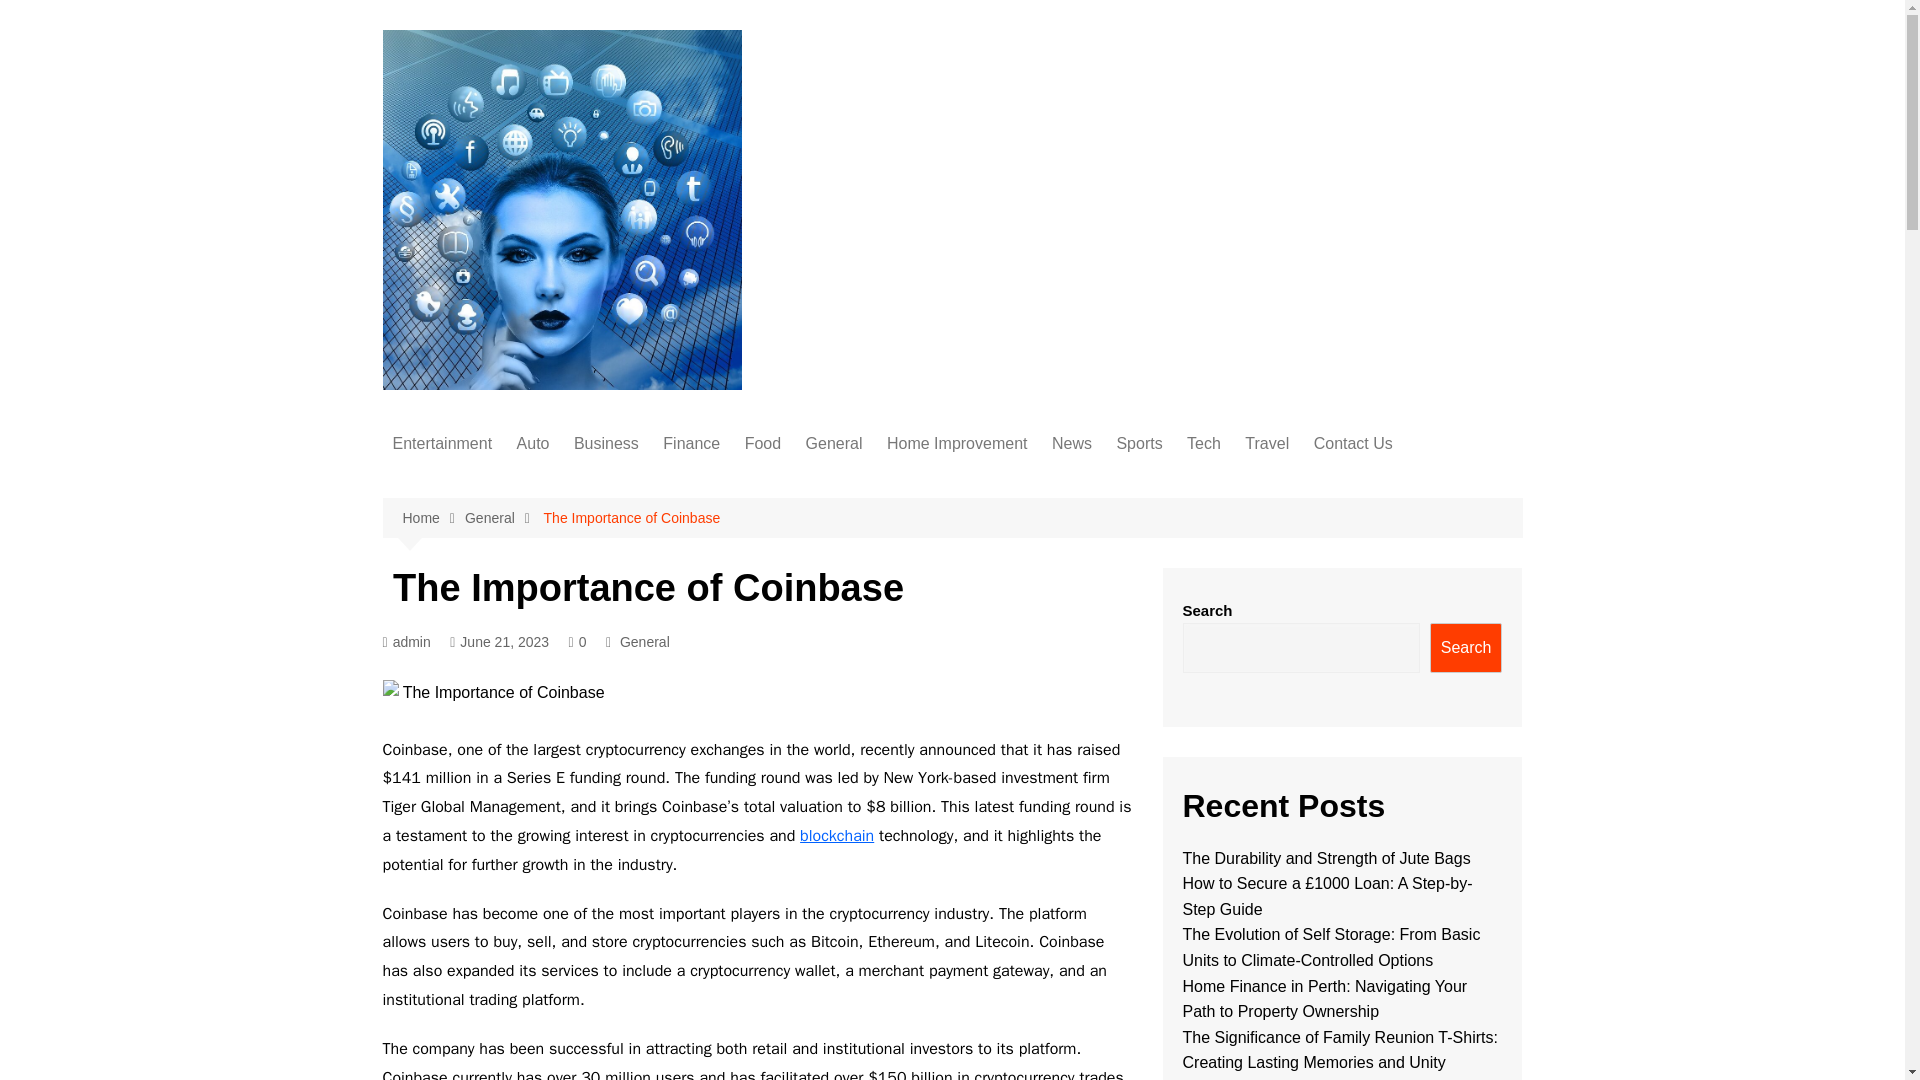 The height and width of the screenshot is (1080, 1920). I want to click on Food, so click(763, 444).